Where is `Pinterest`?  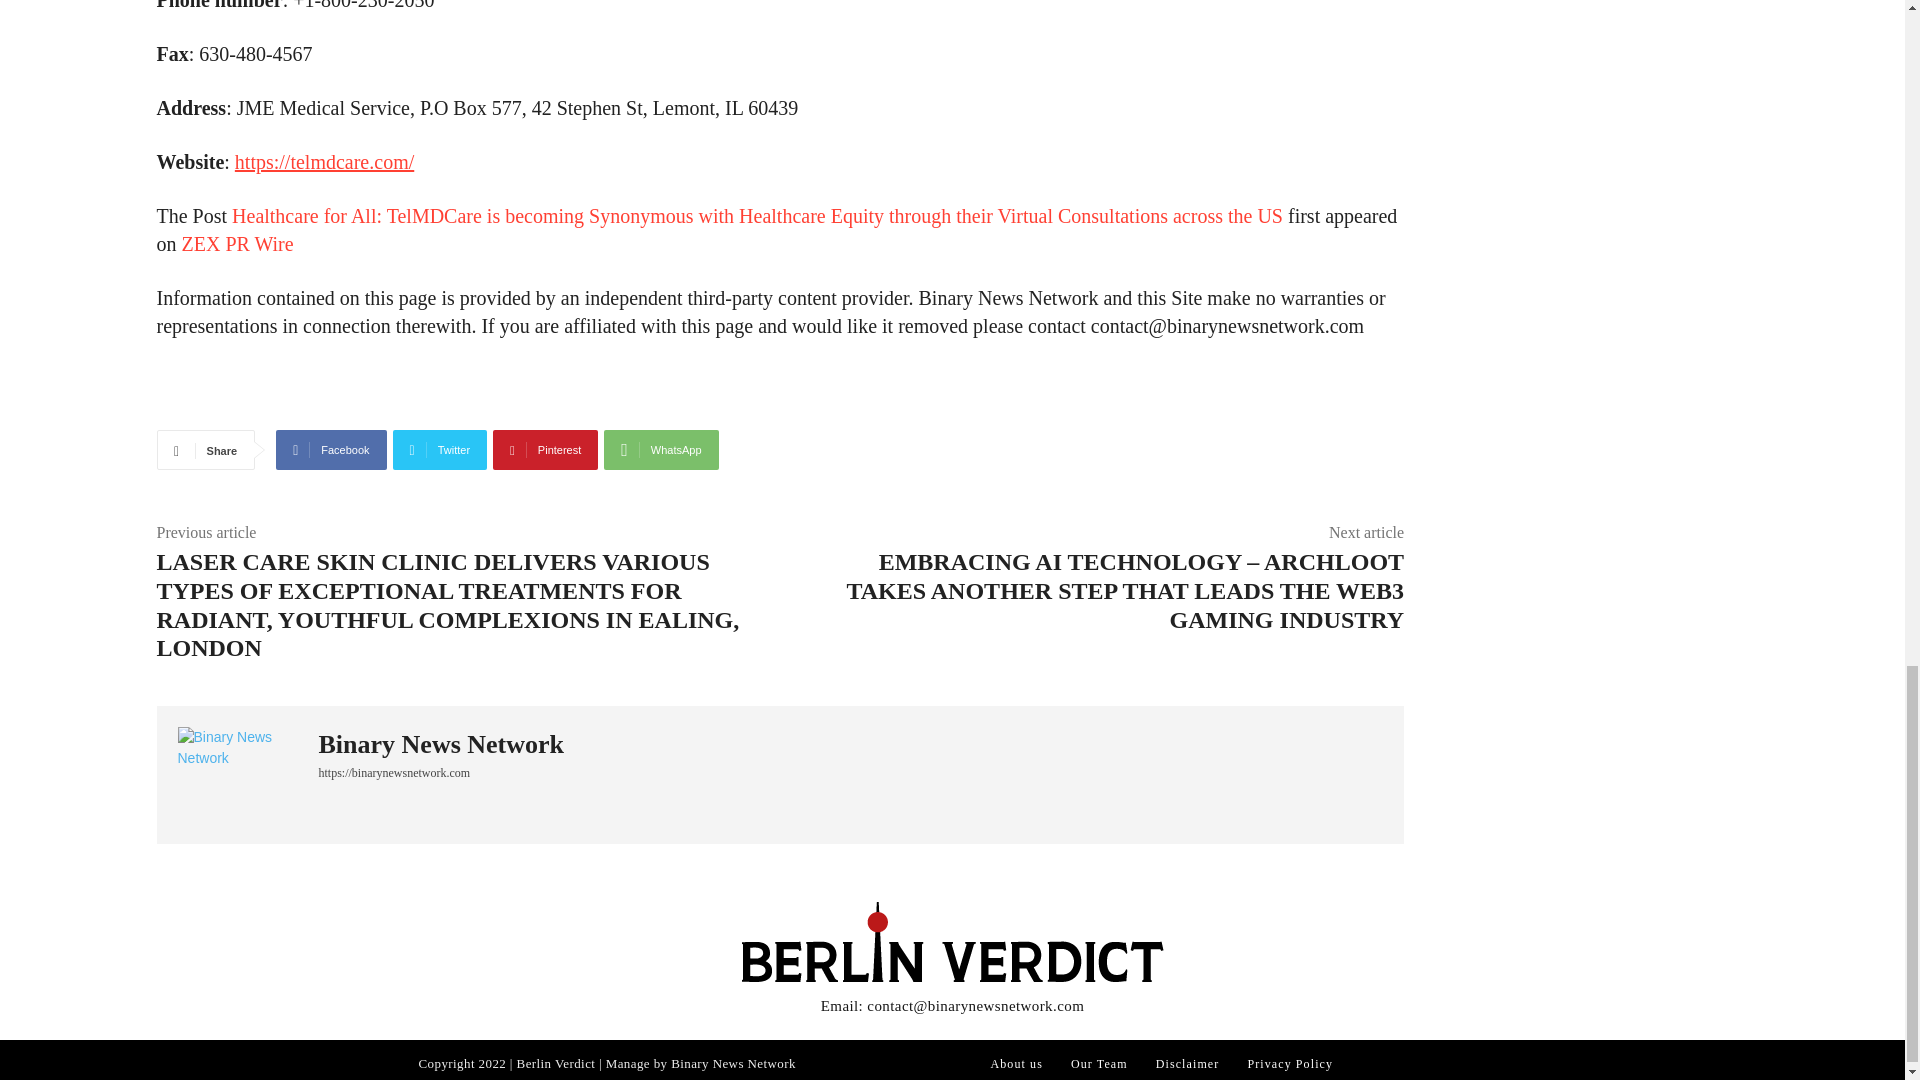
Pinterest is located at coordinates (545, 449).